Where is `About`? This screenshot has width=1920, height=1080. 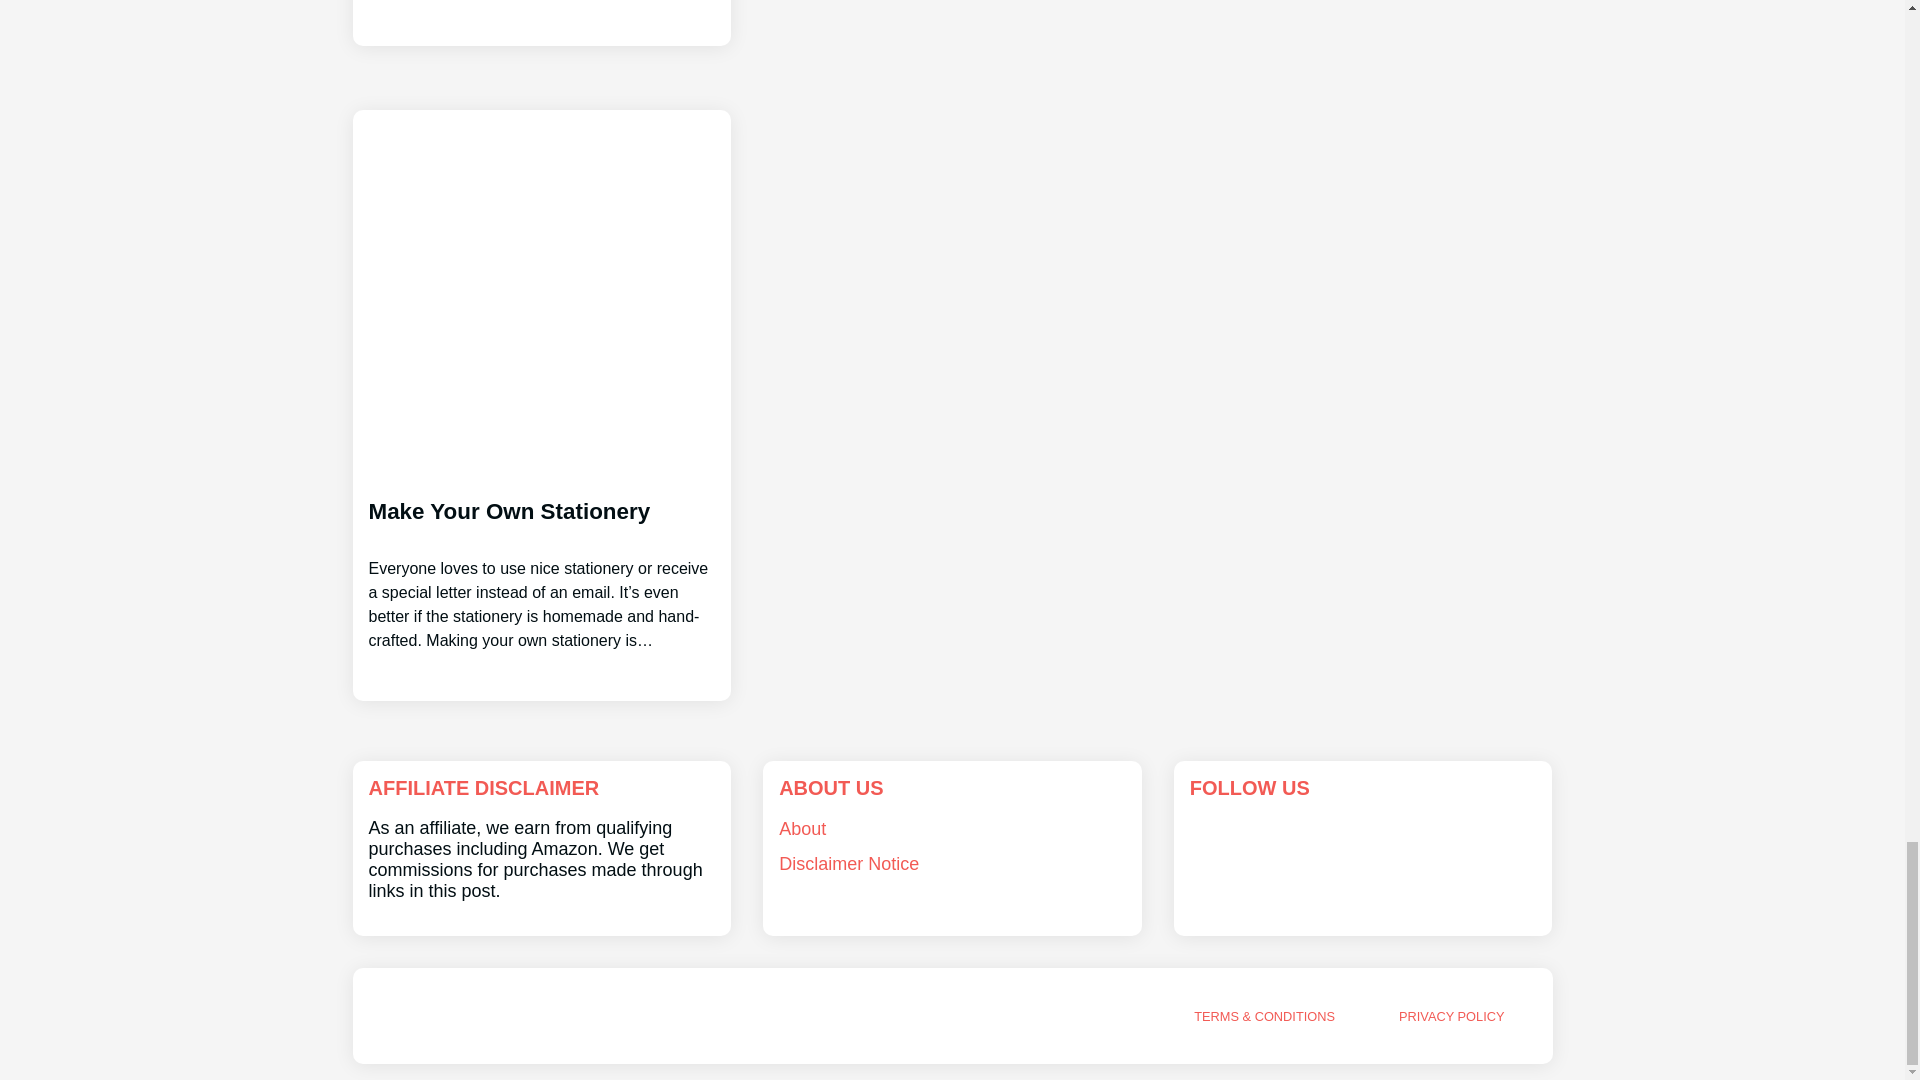 About is located at coordinates (802, 828).